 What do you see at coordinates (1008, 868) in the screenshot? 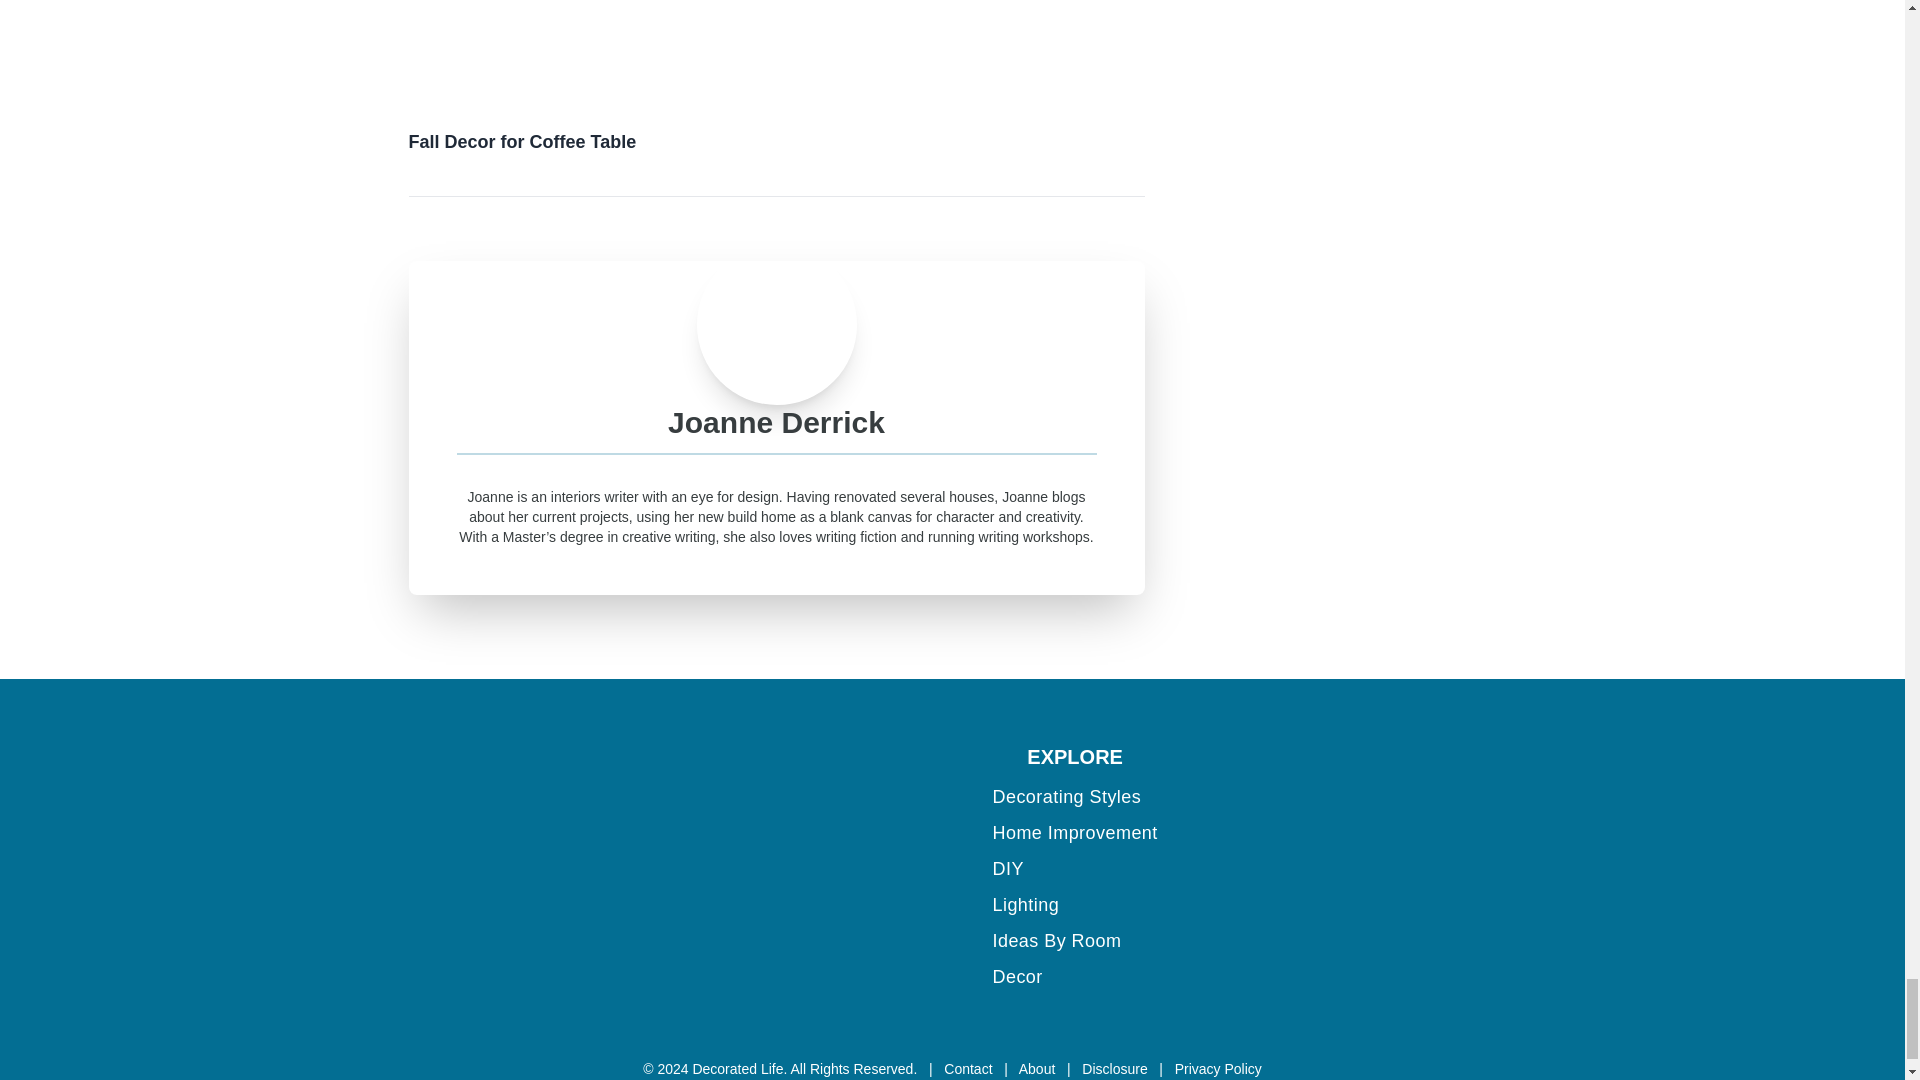
I see `DIY` at bounding box center [1008, 868].